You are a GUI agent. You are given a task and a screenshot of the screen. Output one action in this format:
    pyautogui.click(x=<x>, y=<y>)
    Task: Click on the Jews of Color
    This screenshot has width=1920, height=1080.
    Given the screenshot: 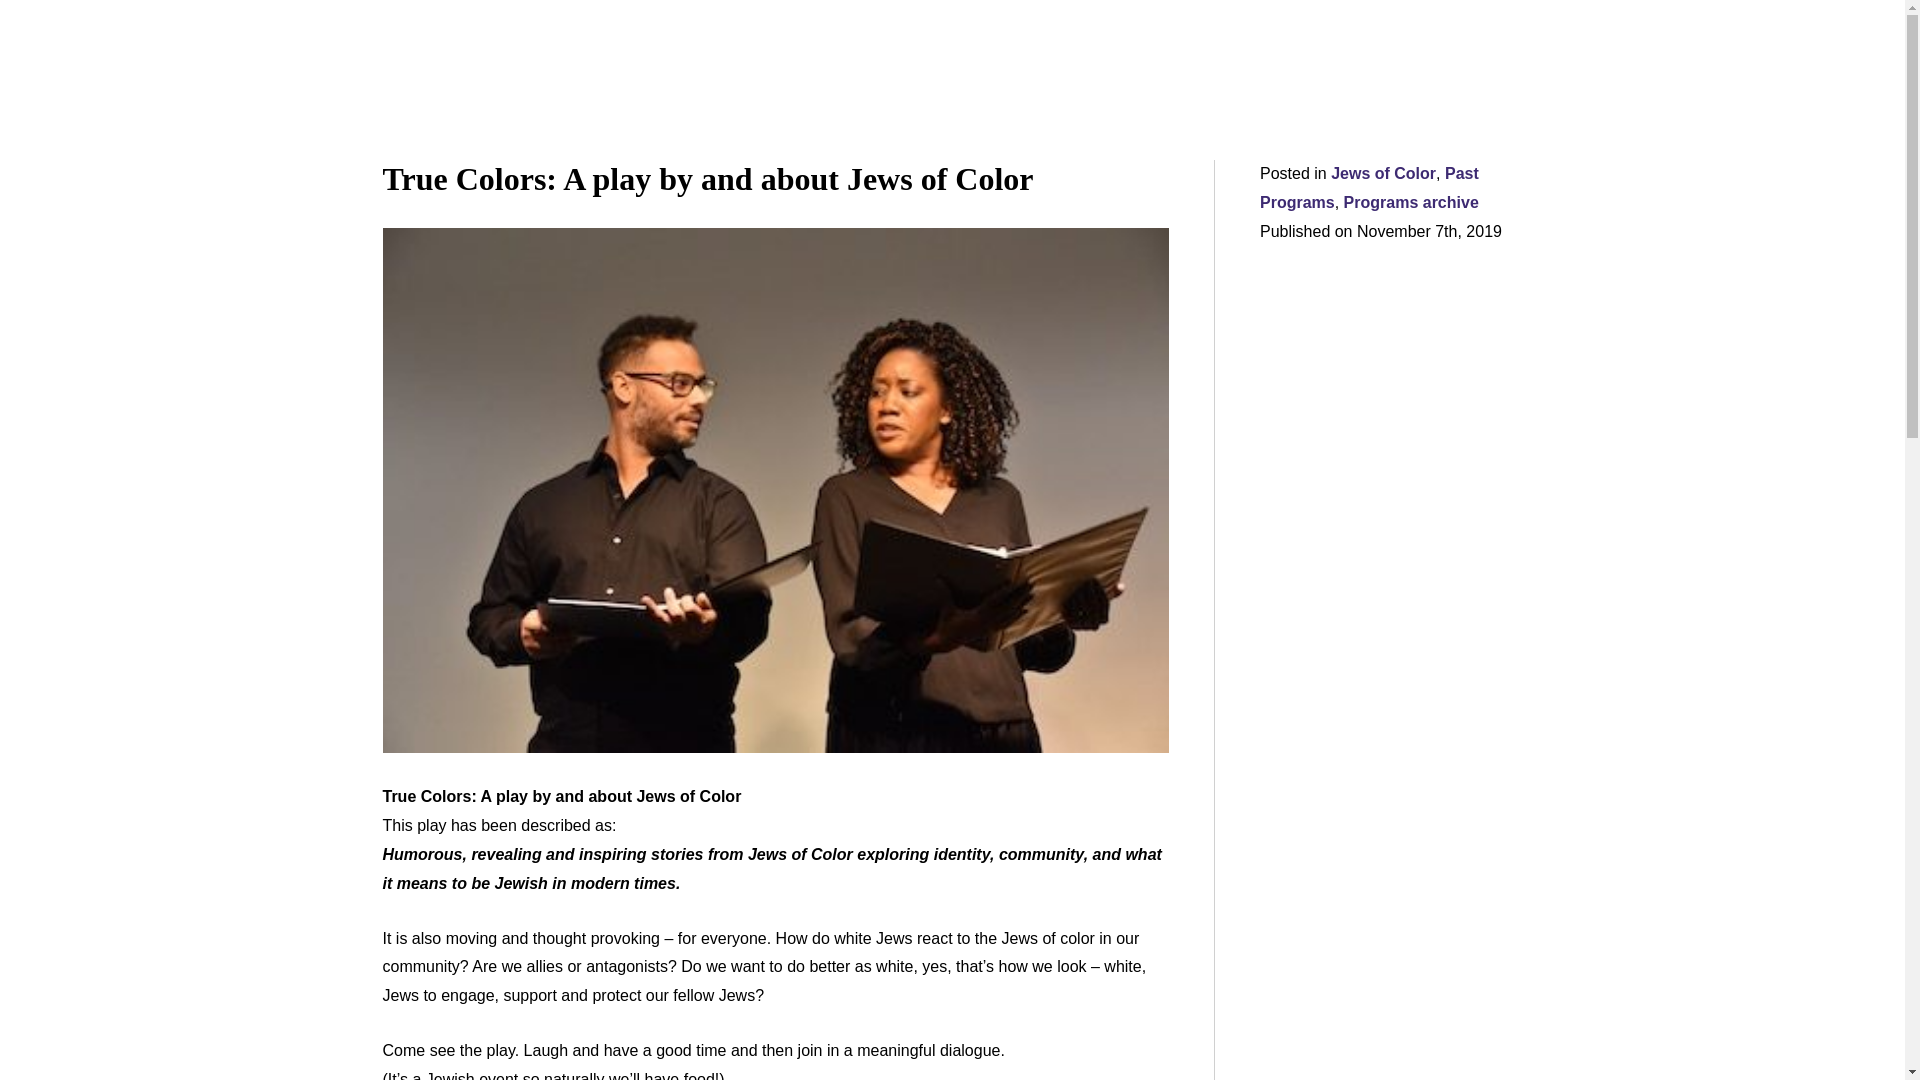 What is the action you would take?
    pyautogui.click(x=1383, y=174)
    